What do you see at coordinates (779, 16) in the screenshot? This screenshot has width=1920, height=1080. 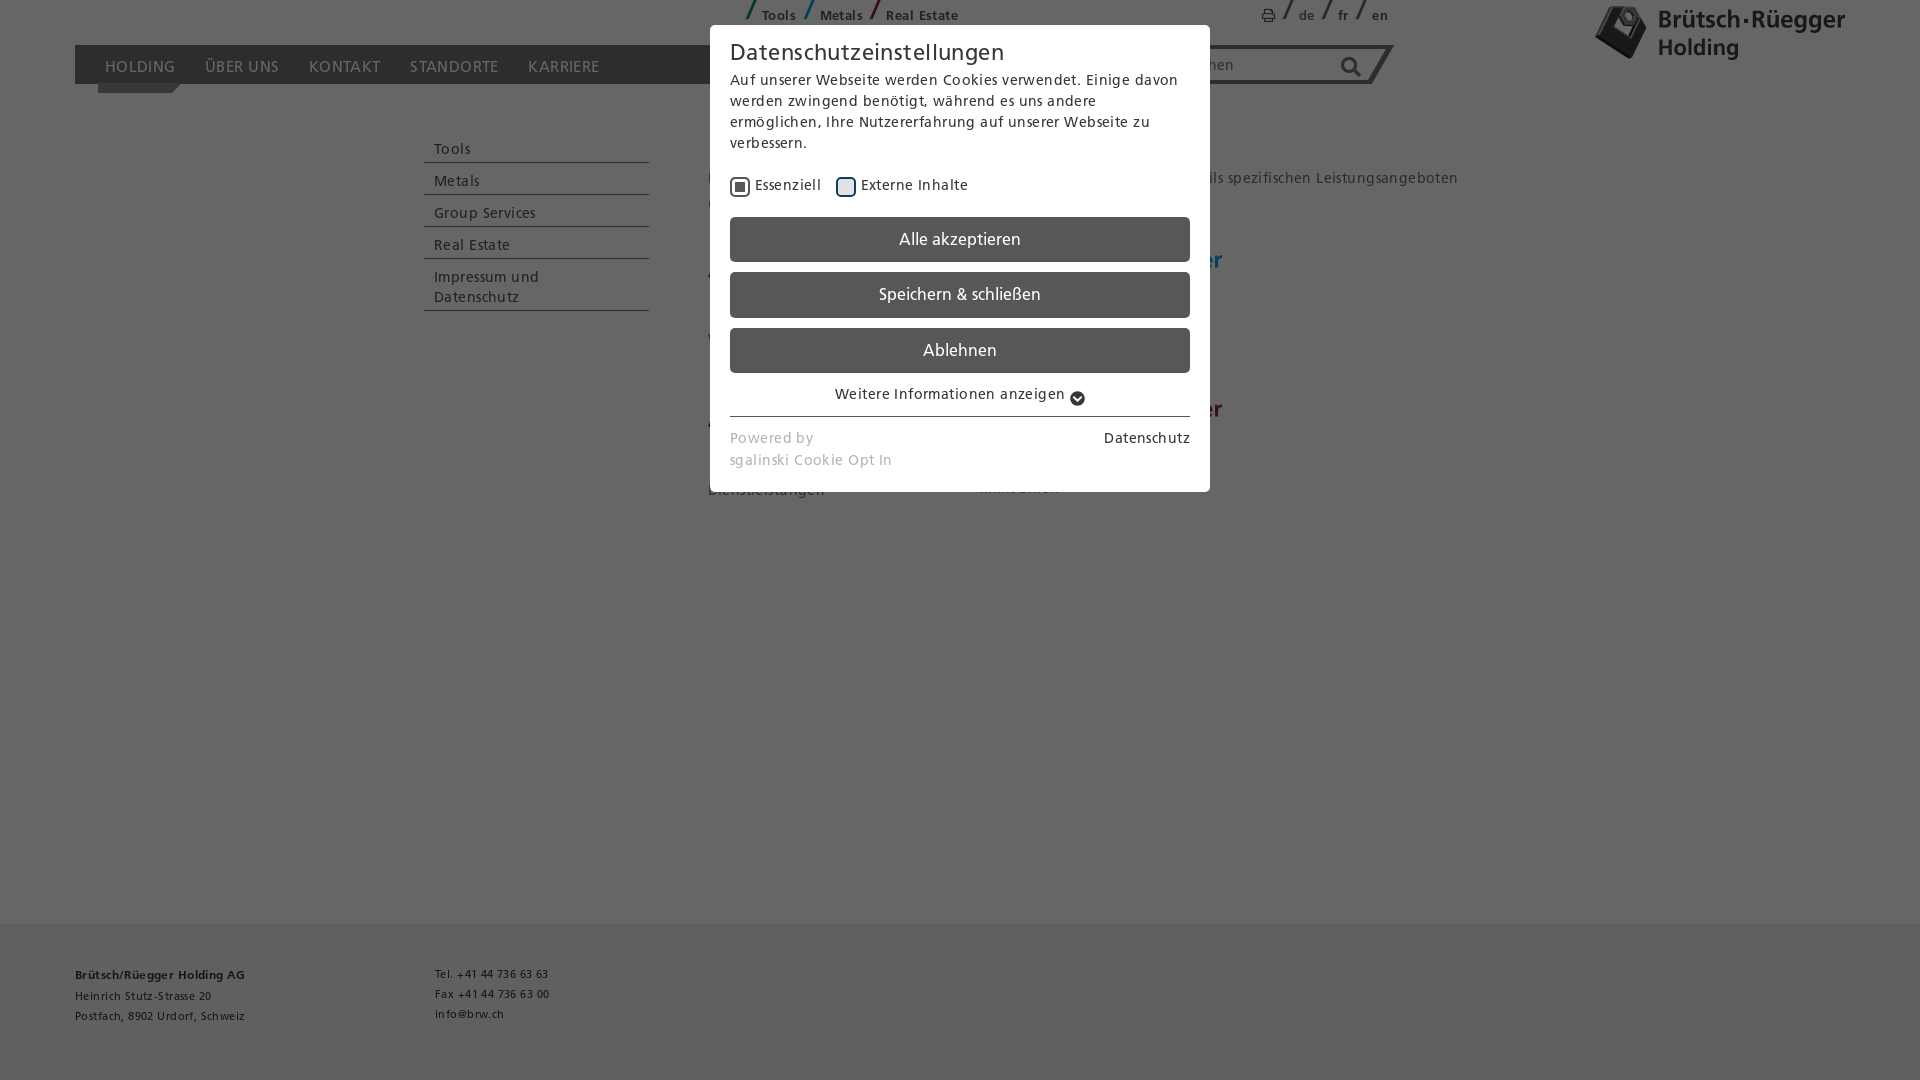 I see `Tools` at bounding box center [779, 16].